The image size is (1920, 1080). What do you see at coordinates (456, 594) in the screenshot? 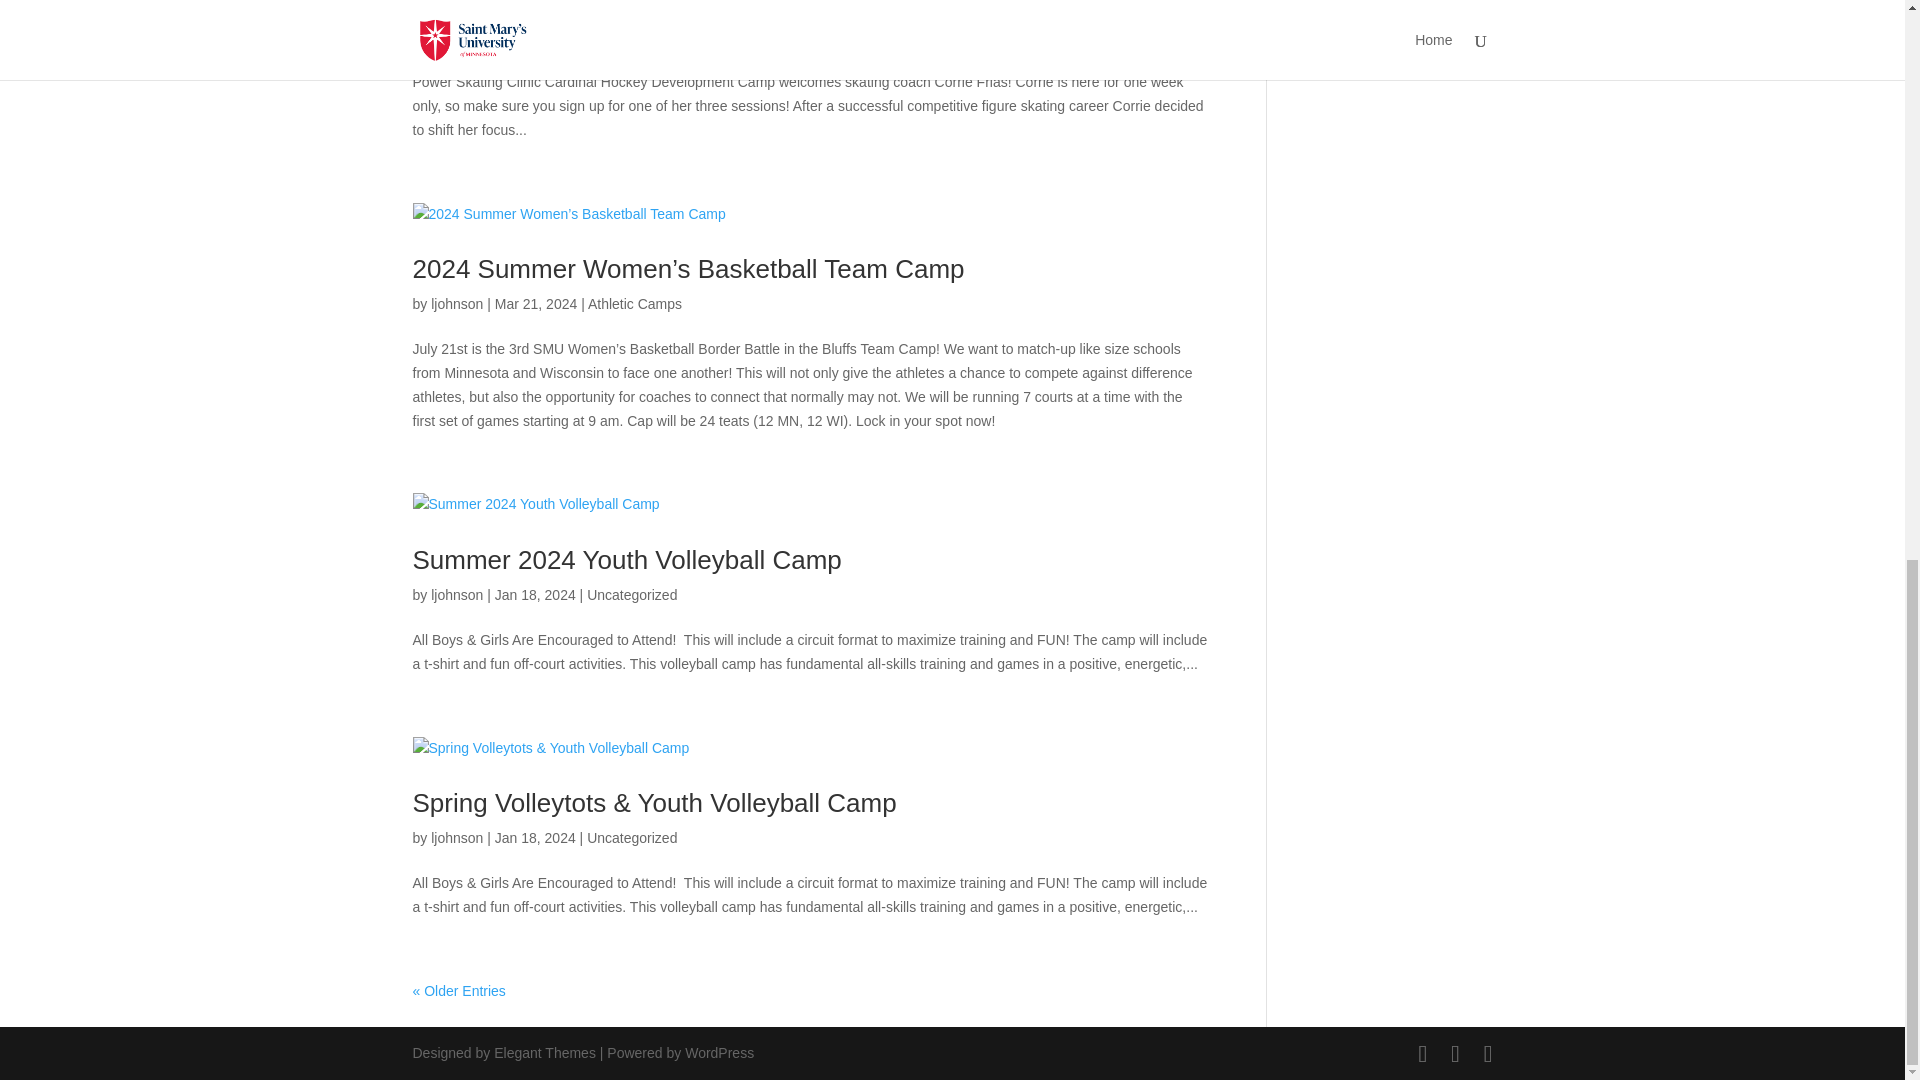
I see `ljohnson` at bounding box center [456, 594].